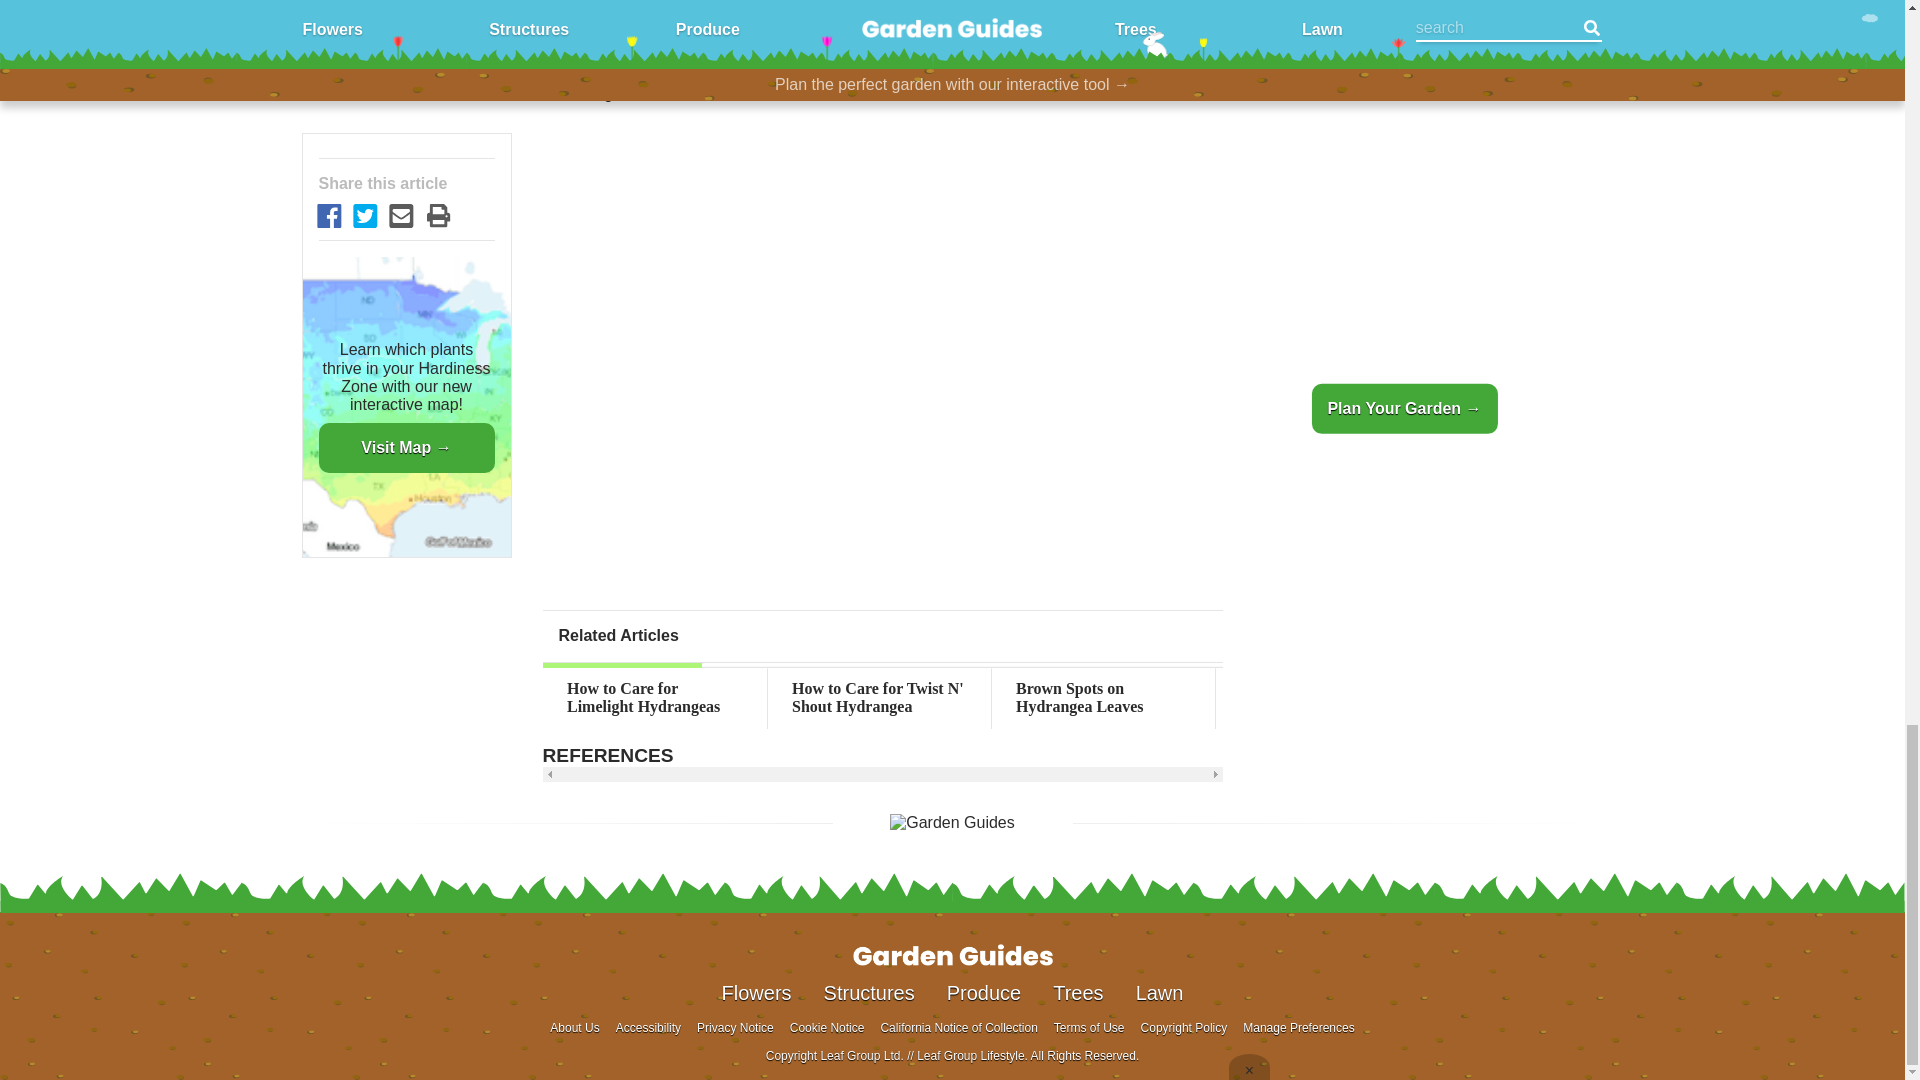 This screenshot has width=1920, height=1080. Describe the element at coordinates (1326, 698) in the screenshot. I see `How to Prune a PJM Rhododendron` at that location.